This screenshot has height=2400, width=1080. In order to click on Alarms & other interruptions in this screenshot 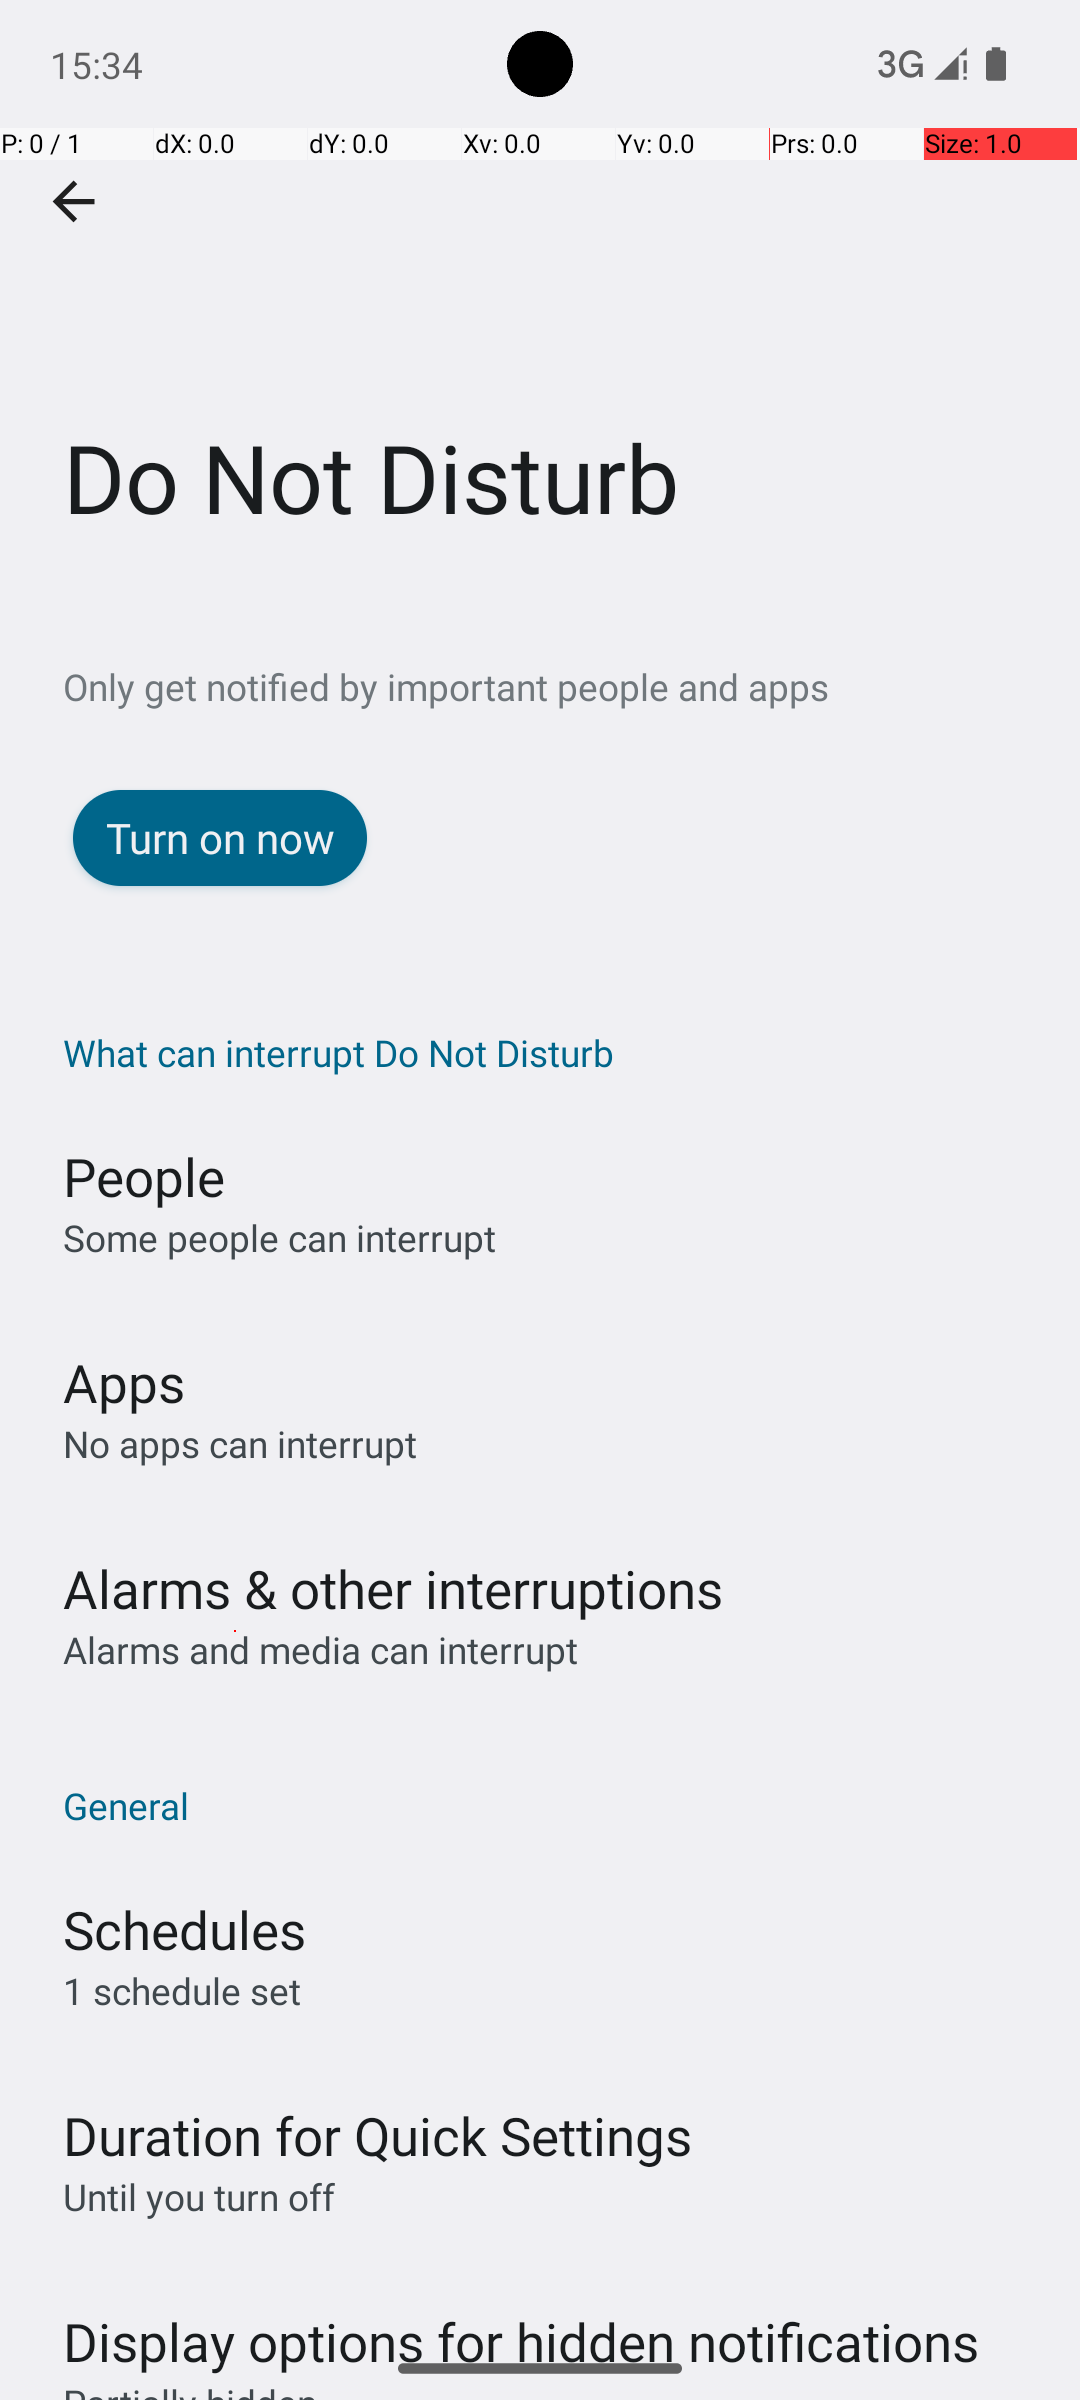, I will do `click(393, 1588)`.